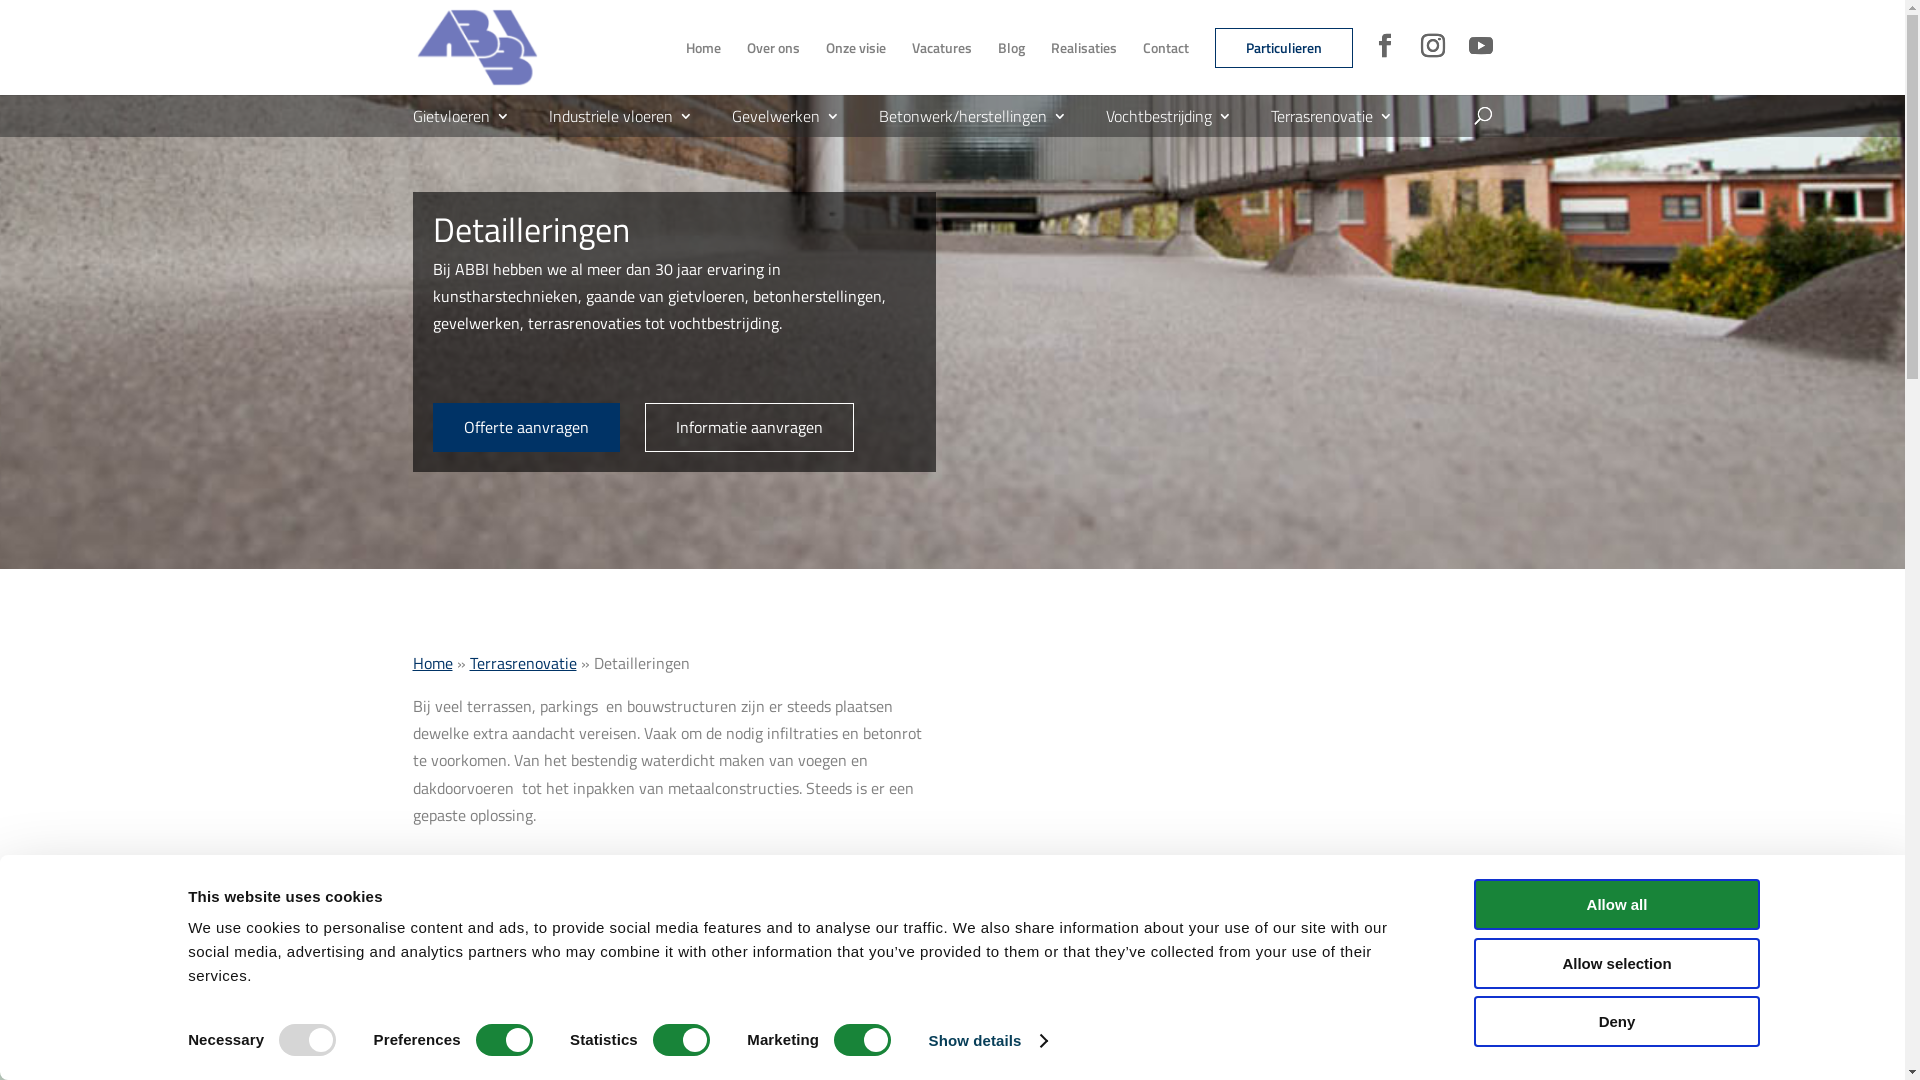 This screenshot has height=1080, width=1920. Describe the element at coordinates (988, 1041) in the screenshot. I see `Show details` at that location.